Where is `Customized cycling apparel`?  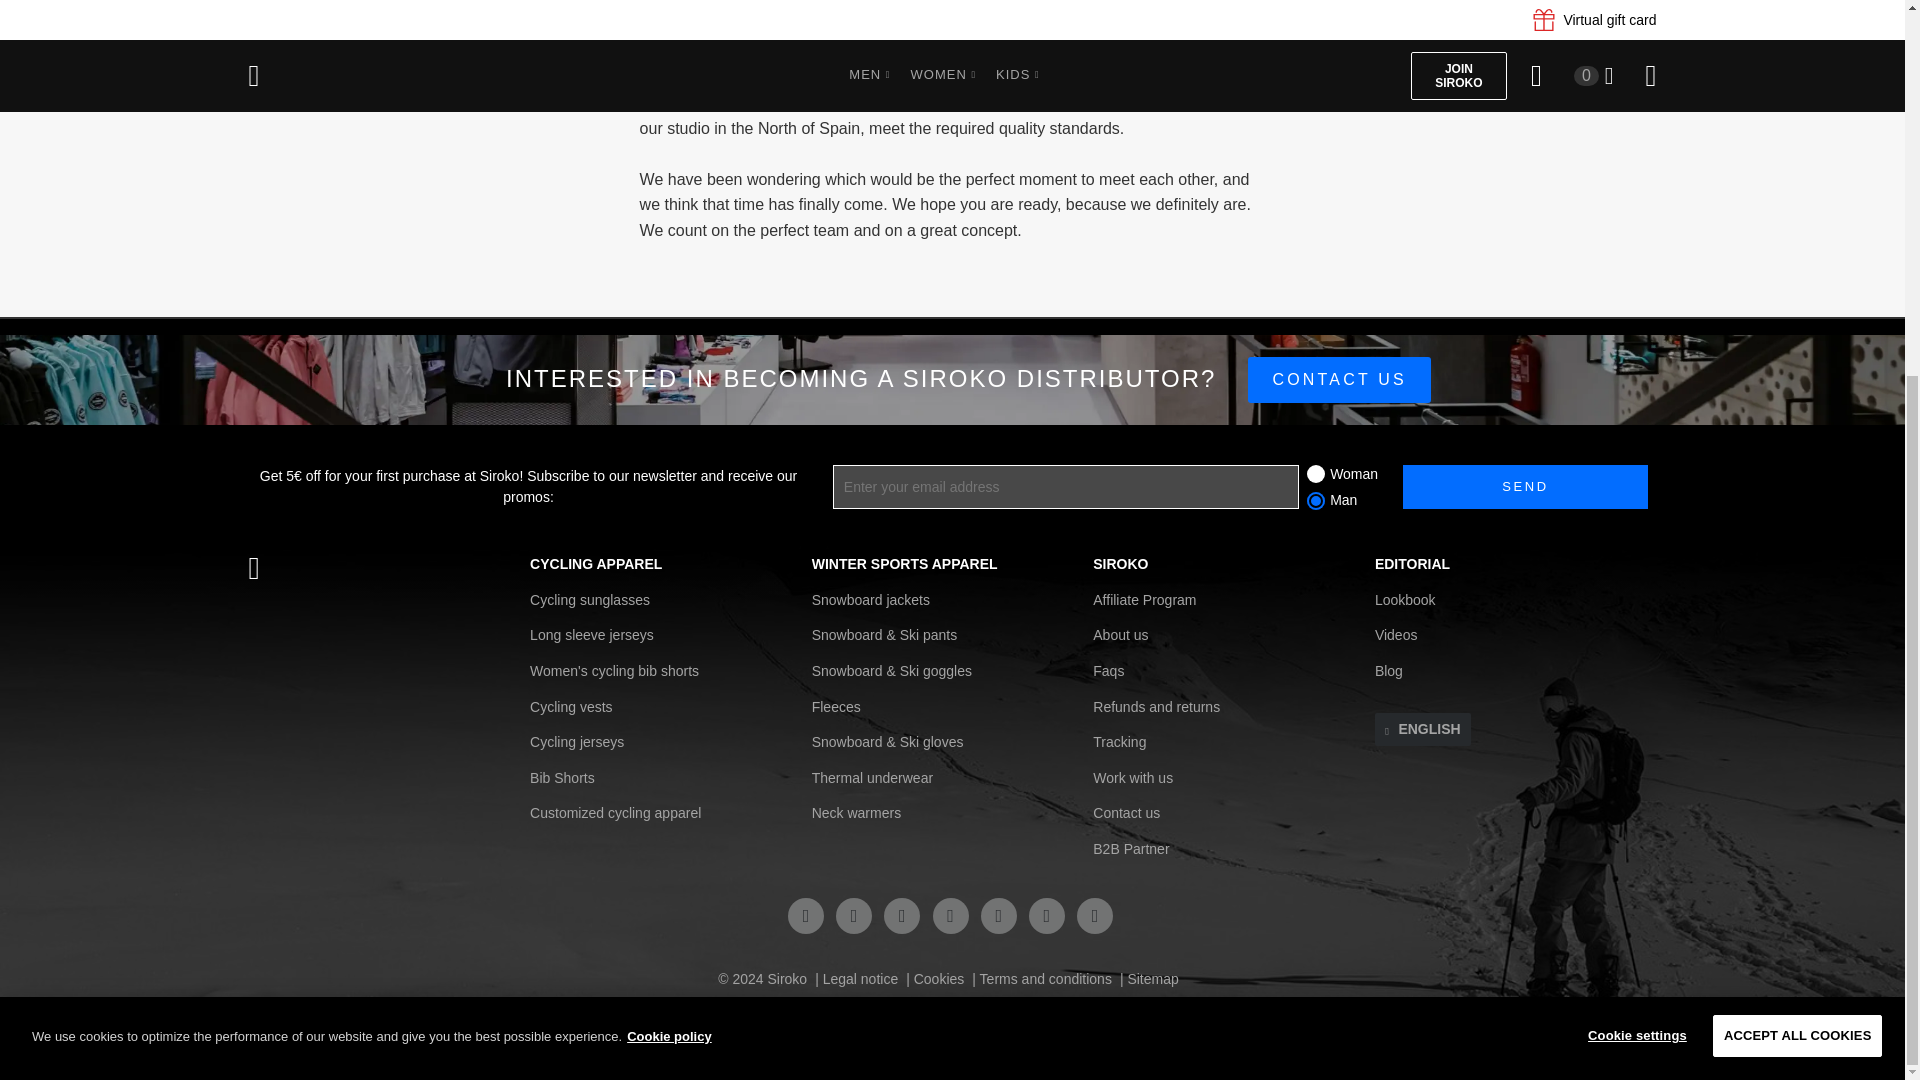
Customized cycling apparel is located at coordinates (614, 814).